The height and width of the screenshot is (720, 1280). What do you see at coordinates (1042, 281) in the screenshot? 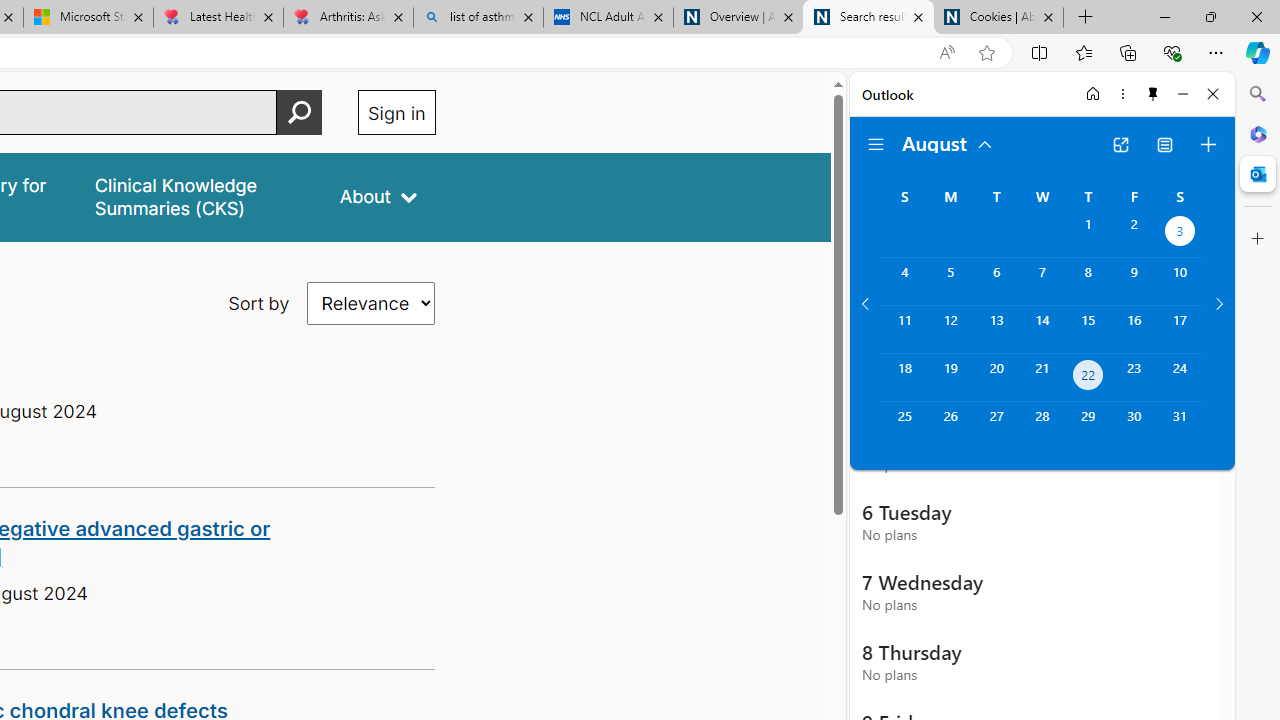
I see `Wednesday, August 7, 2024. ` at bounding box center [1042, 281].